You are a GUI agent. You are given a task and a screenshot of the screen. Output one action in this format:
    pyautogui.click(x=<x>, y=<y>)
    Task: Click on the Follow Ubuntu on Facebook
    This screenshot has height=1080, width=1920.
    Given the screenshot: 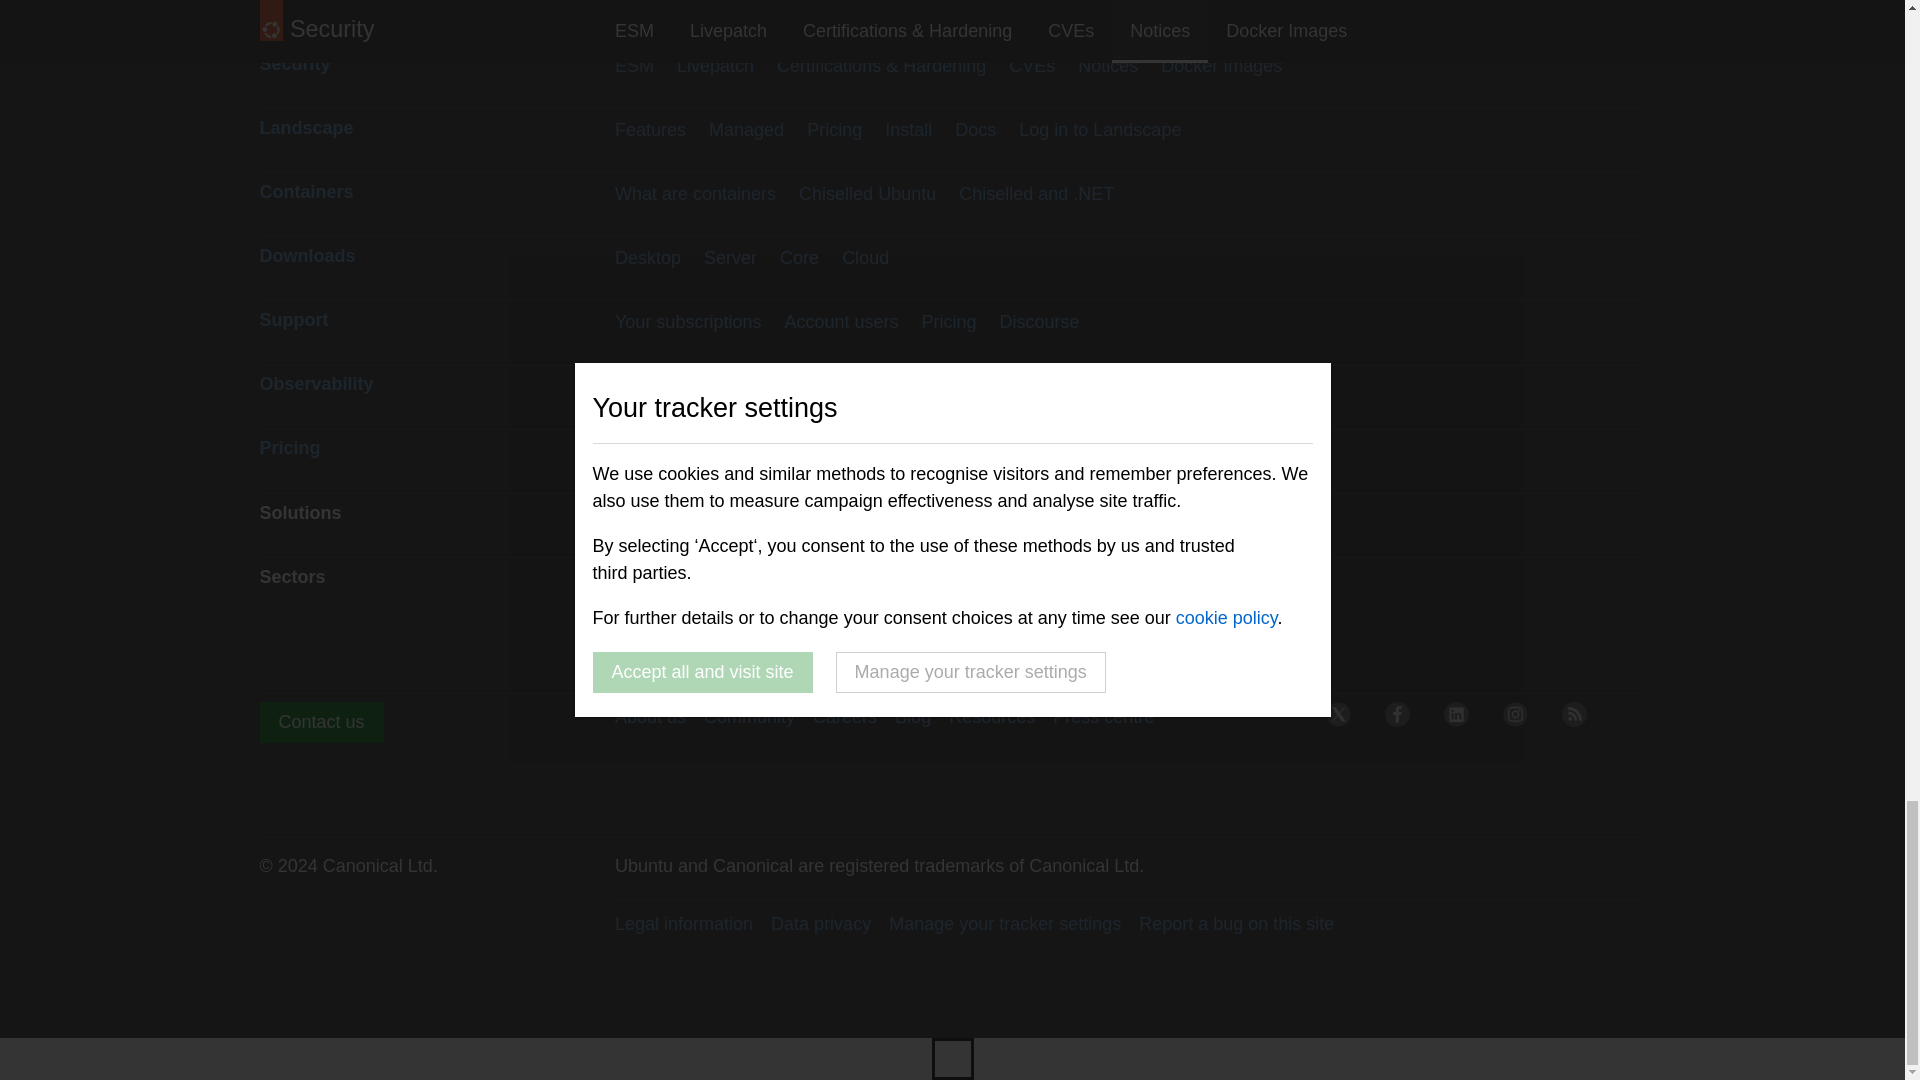 What is the action you would take?
    pyautogui.click(x=1402, y=720)
    